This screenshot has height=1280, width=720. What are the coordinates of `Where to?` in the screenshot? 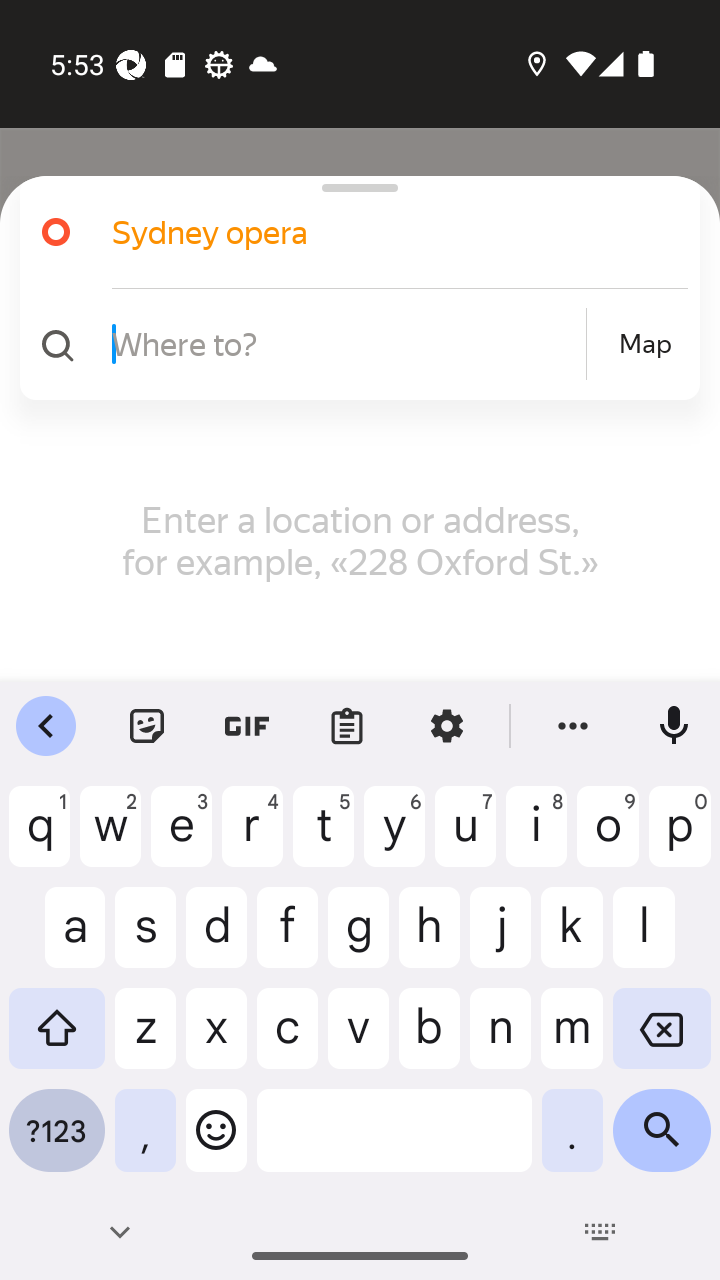 It's located at (346, 343).